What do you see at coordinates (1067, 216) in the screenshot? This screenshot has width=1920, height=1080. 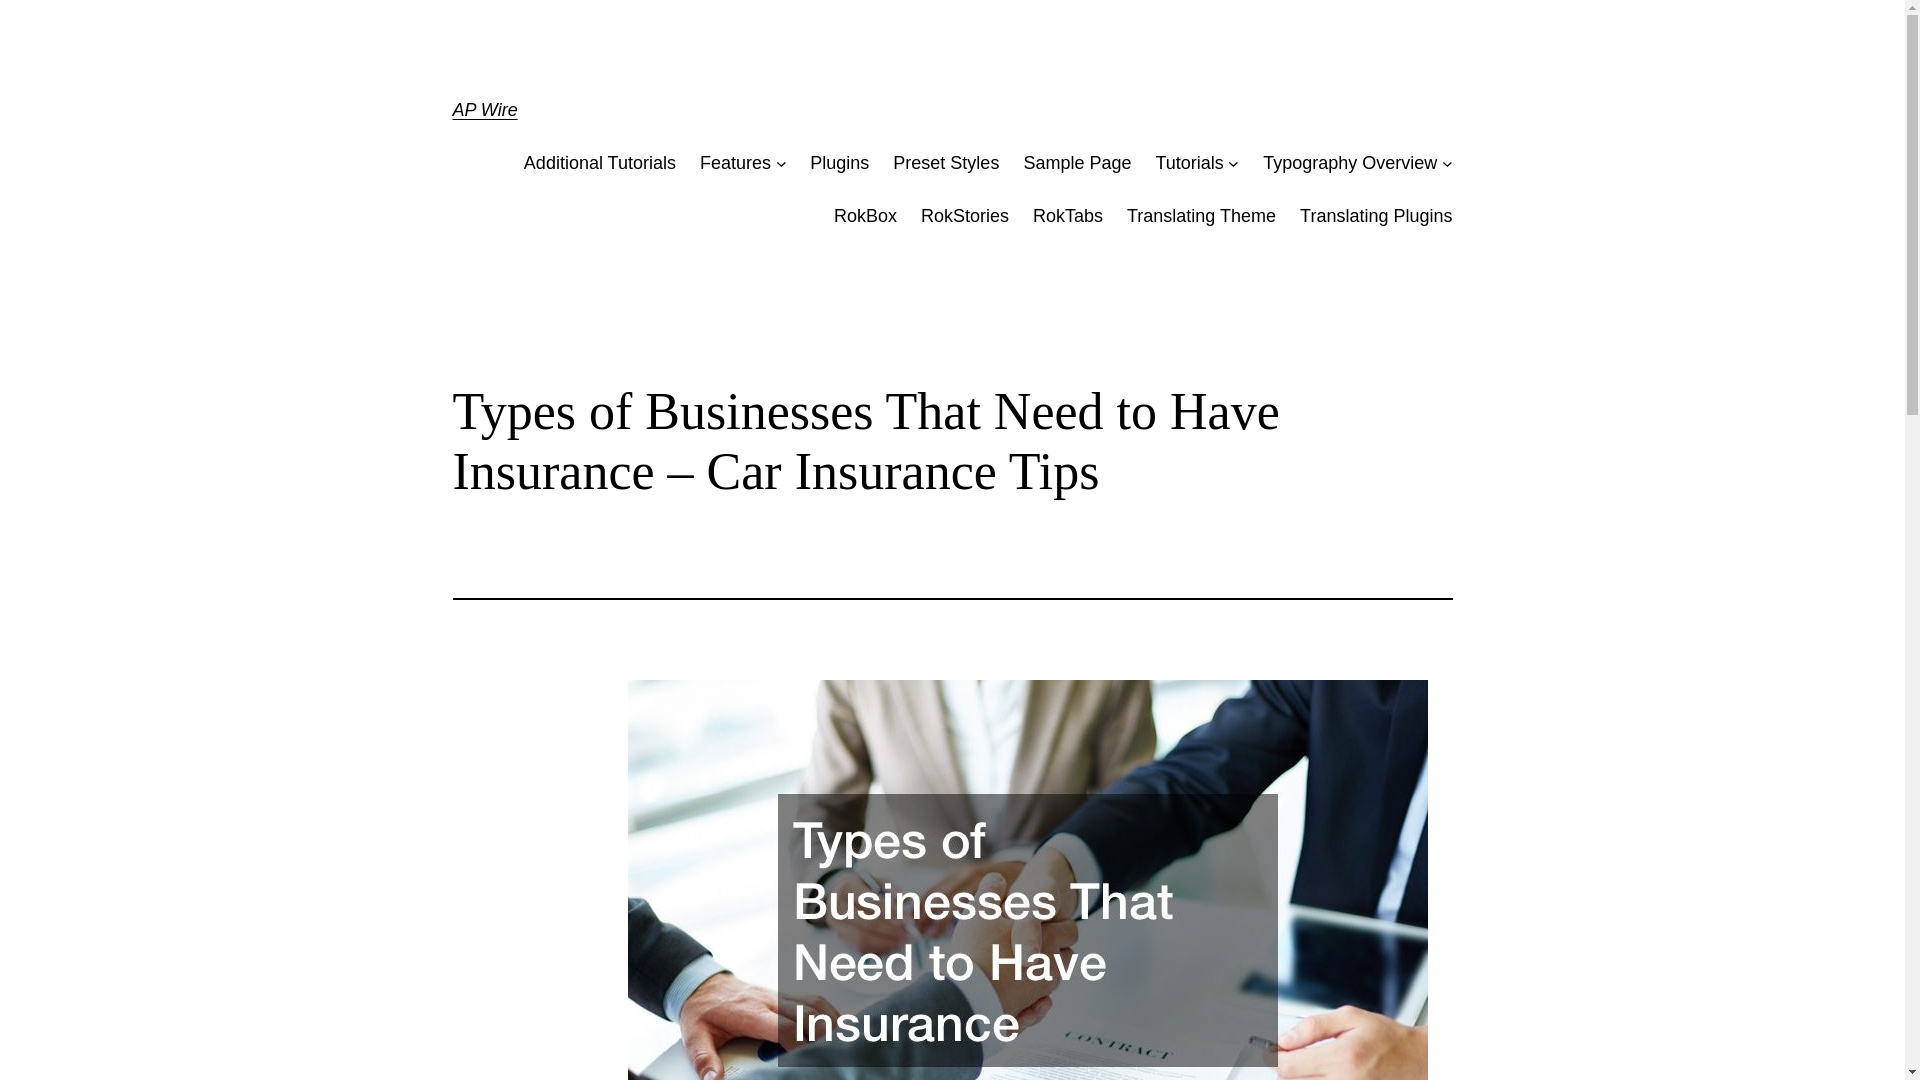 I see `RokTabs` at bounding box center [1067, 216].